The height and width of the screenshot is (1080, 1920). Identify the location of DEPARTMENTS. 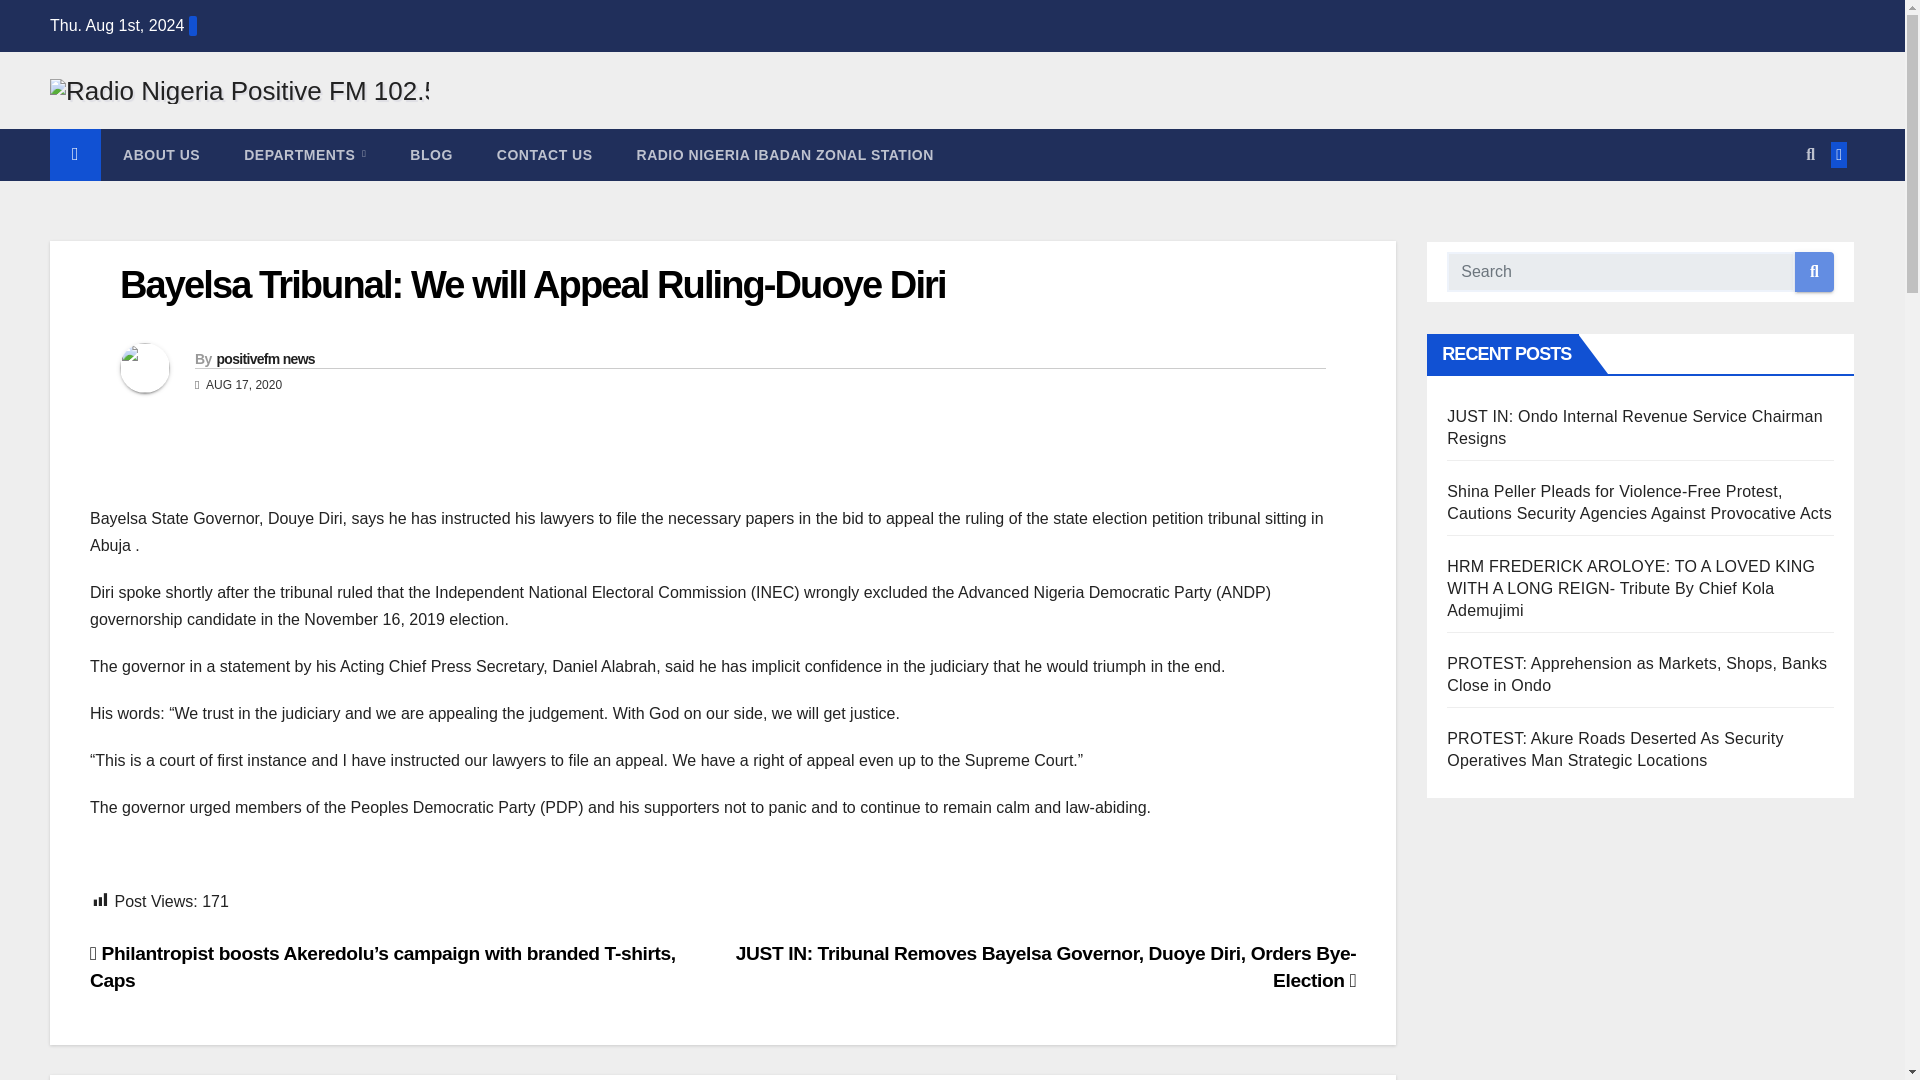
(304, 572).